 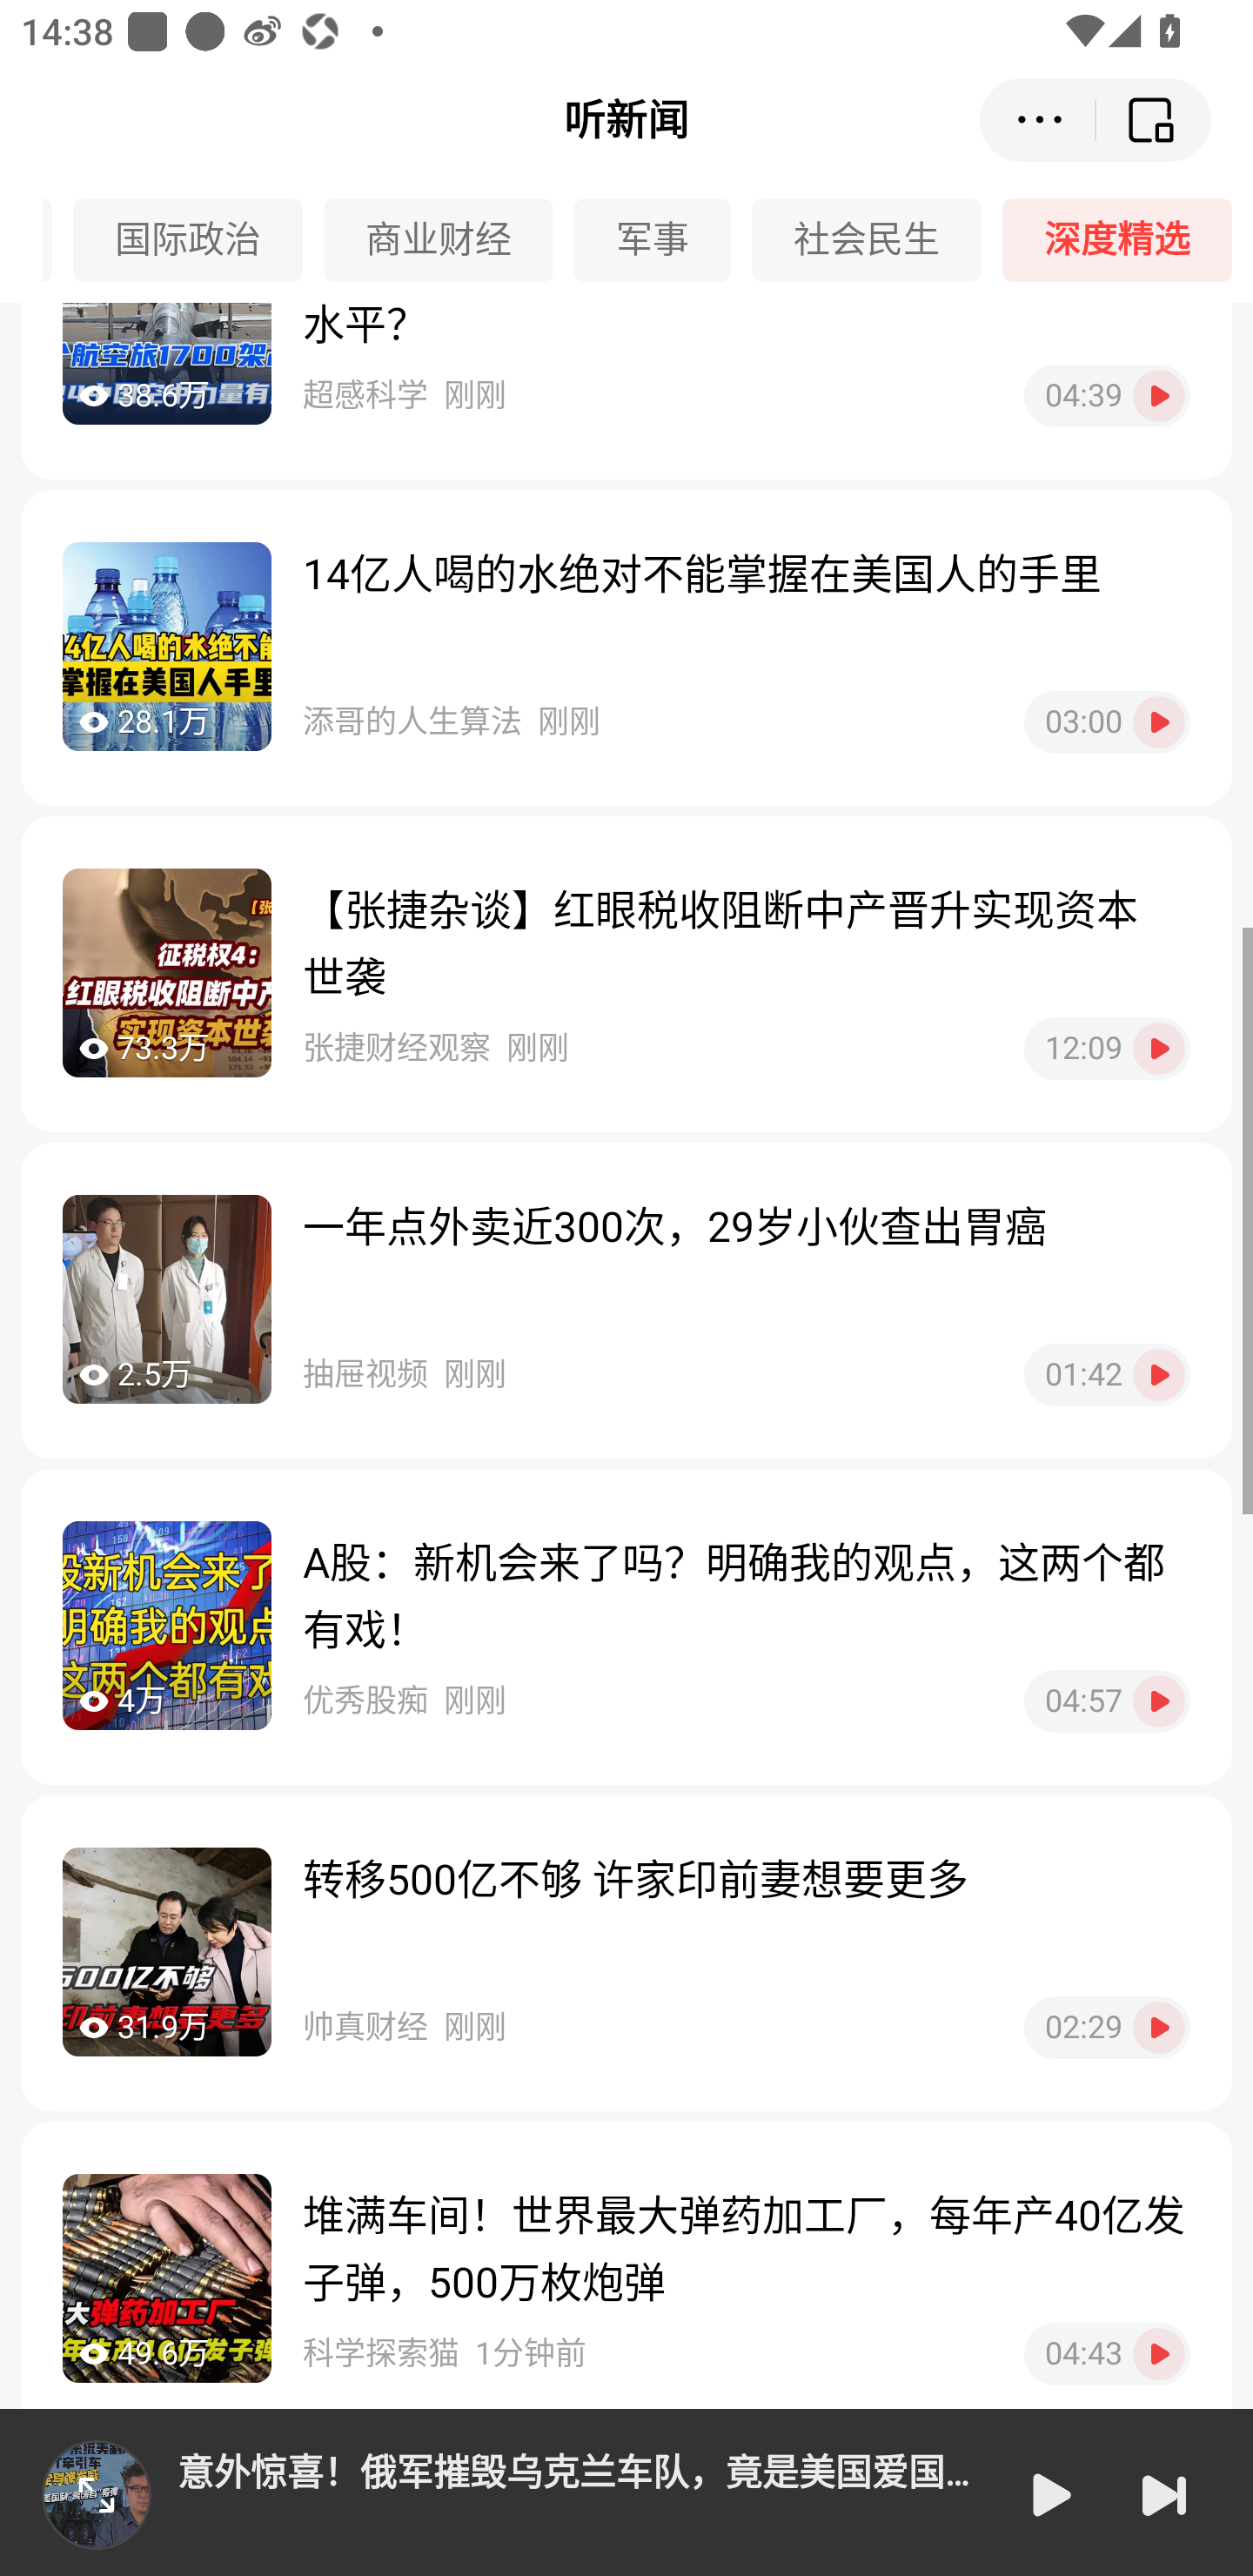 I want to click on 31.9万 转移500亿不够 许家印前妻想要更多 帅真财经刚刚 02:29, so click(x=626, y=1954).